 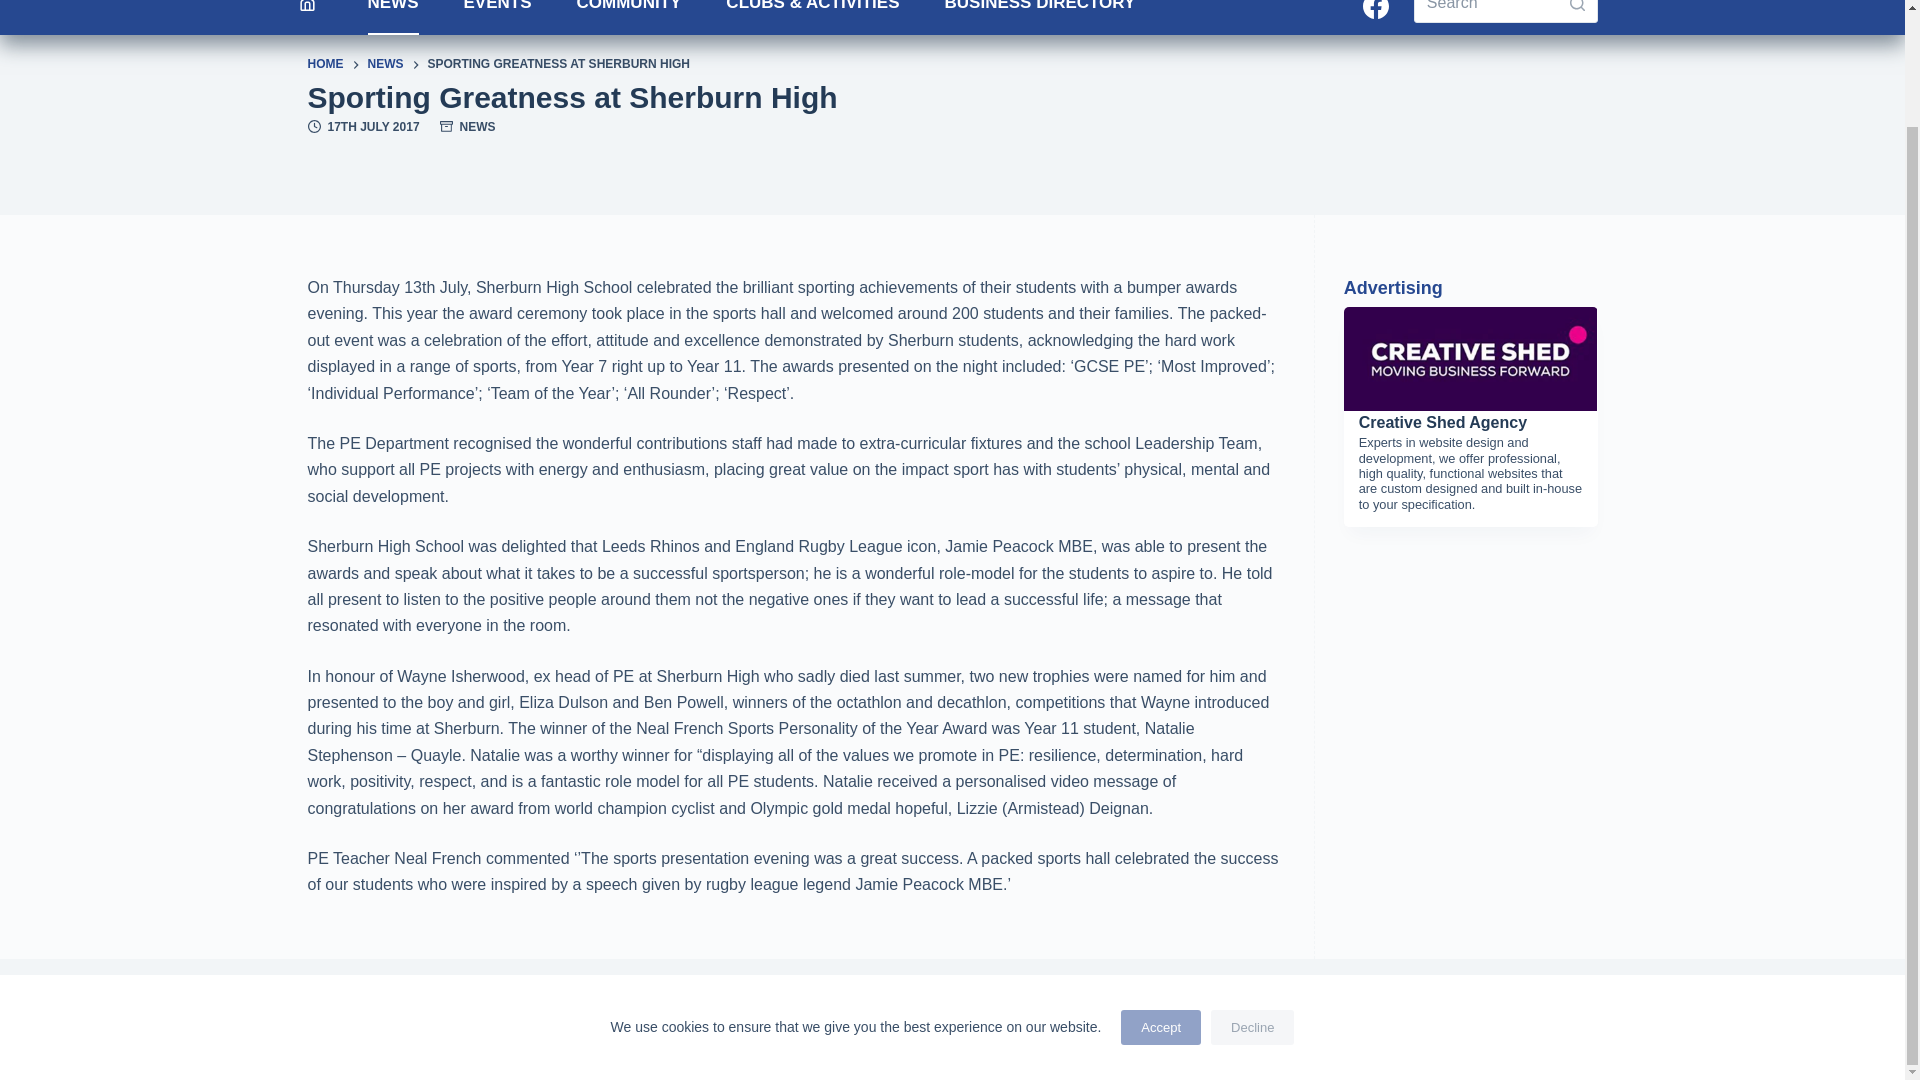 What do you see at coordinates (829, 986) in the screenshot?
I see `PRIVACY POLICY` at bounding box center [829, 986].